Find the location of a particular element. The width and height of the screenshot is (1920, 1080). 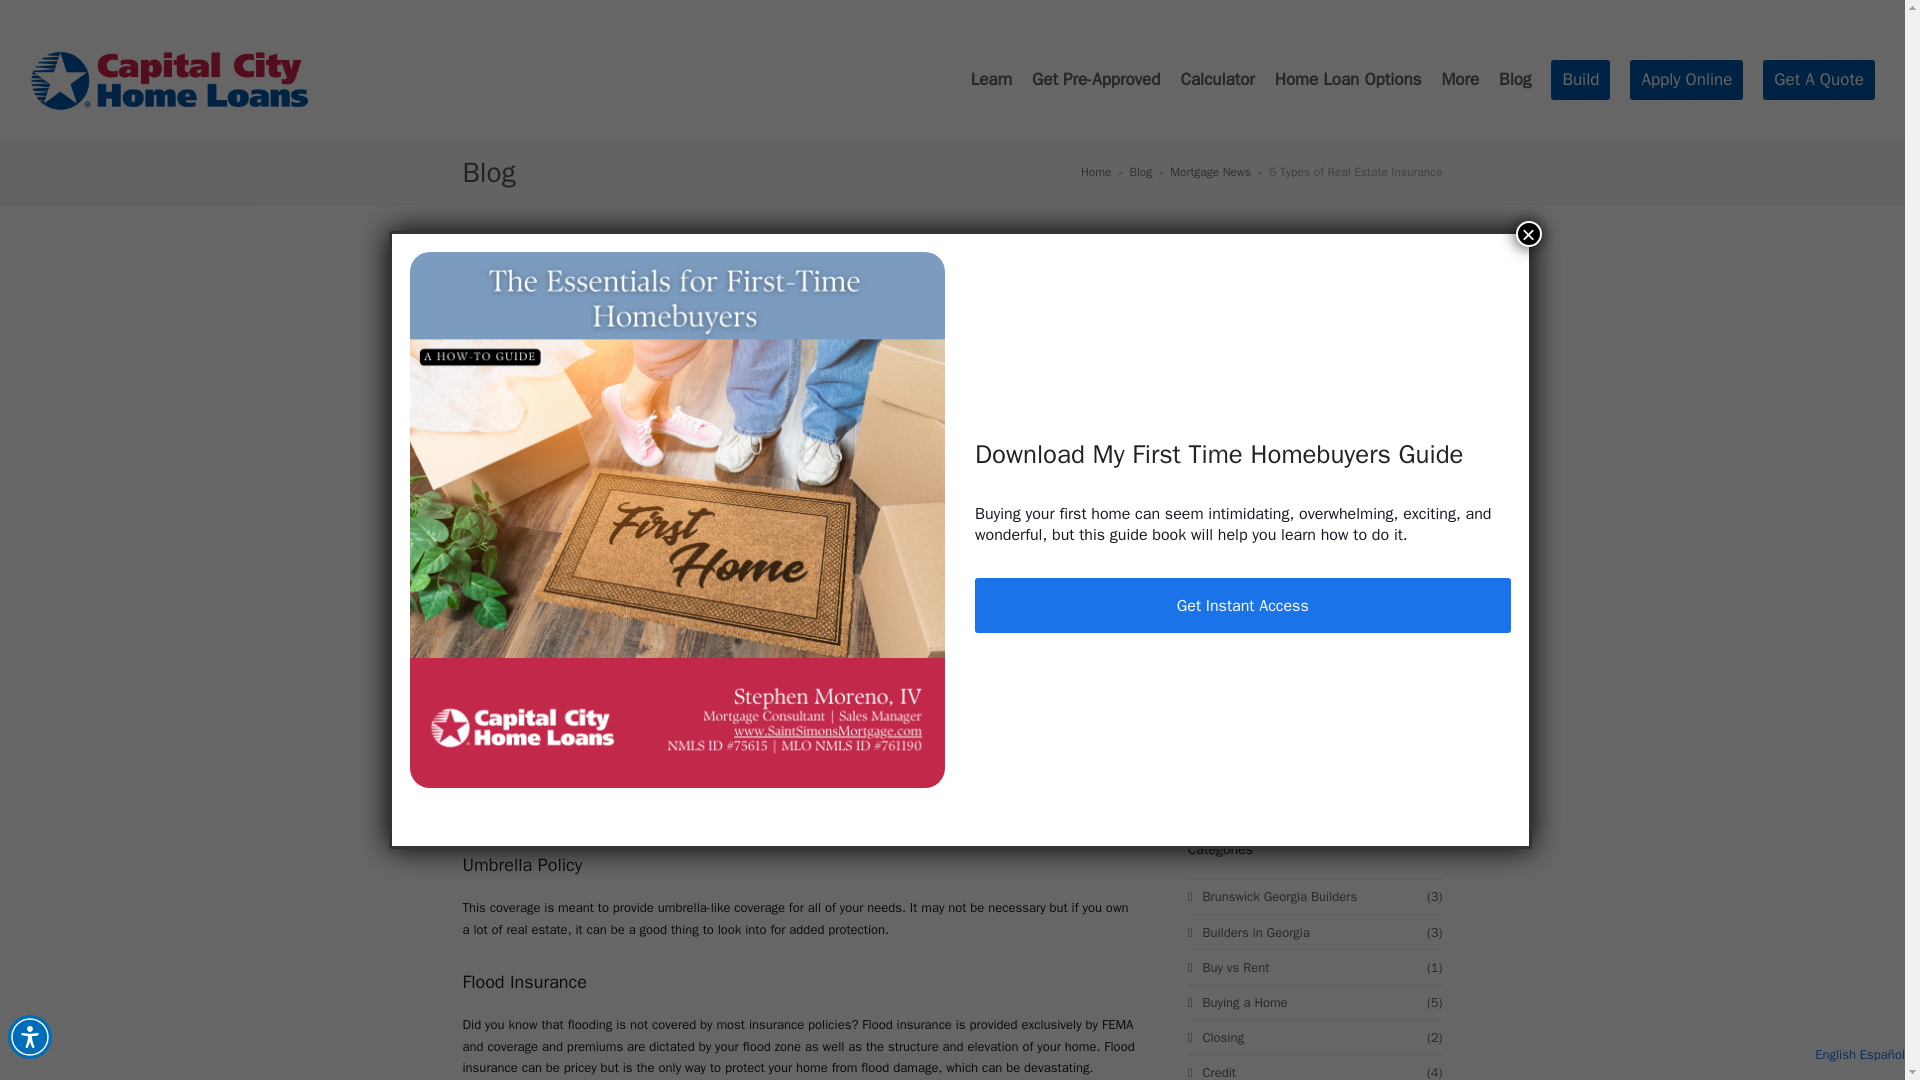

Build is located at coordinates (1316, 606).